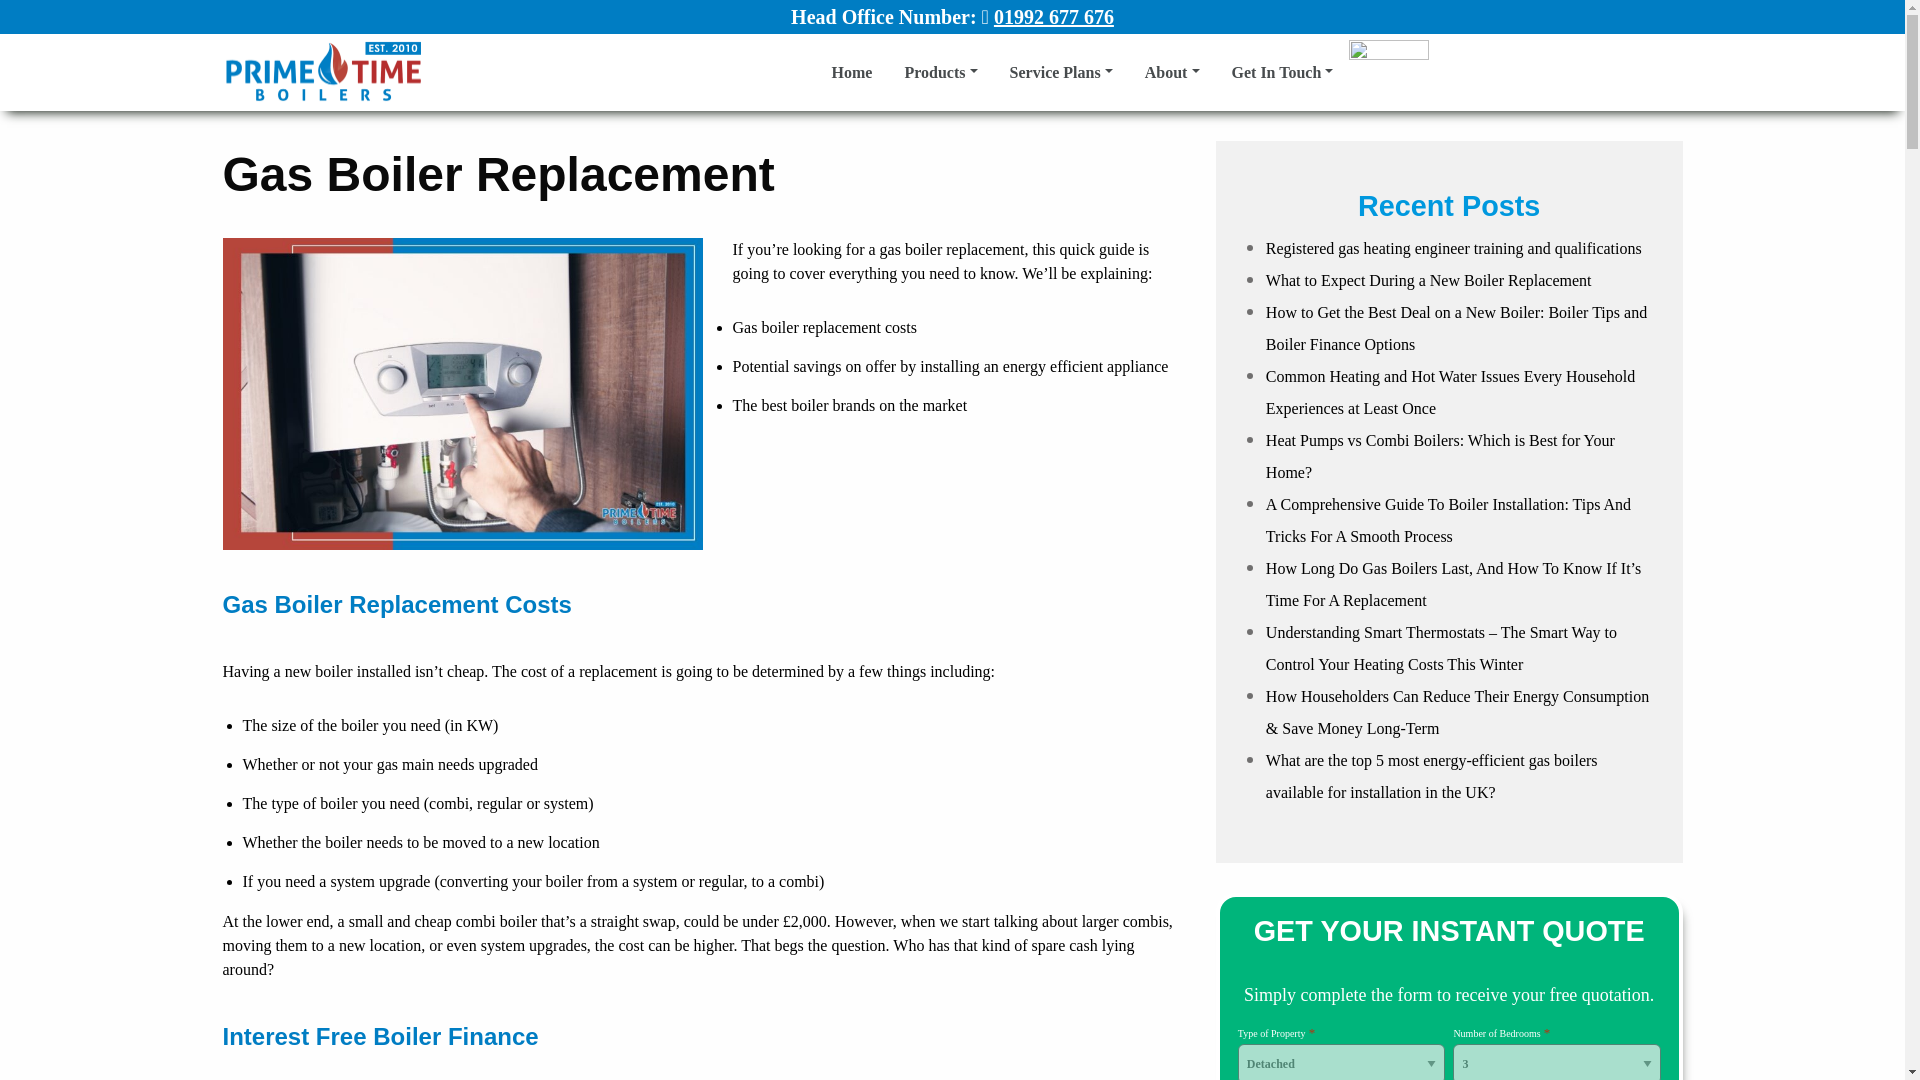 The height and width of the screenshot is (1080, 1920). Describe the element at coordinates (1054, 17) in the screenshot. I see `01992 677 676` at that location.